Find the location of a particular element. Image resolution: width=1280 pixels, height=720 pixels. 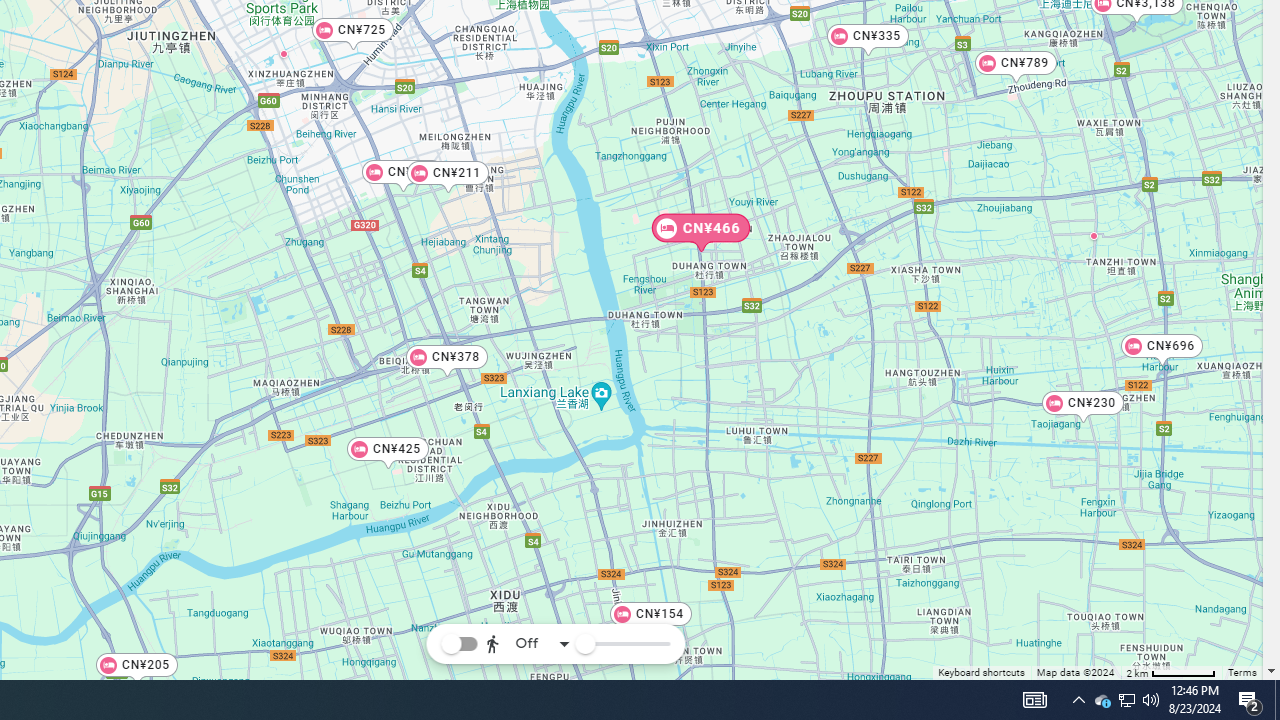

Drive is located at coordinates (524, 588).